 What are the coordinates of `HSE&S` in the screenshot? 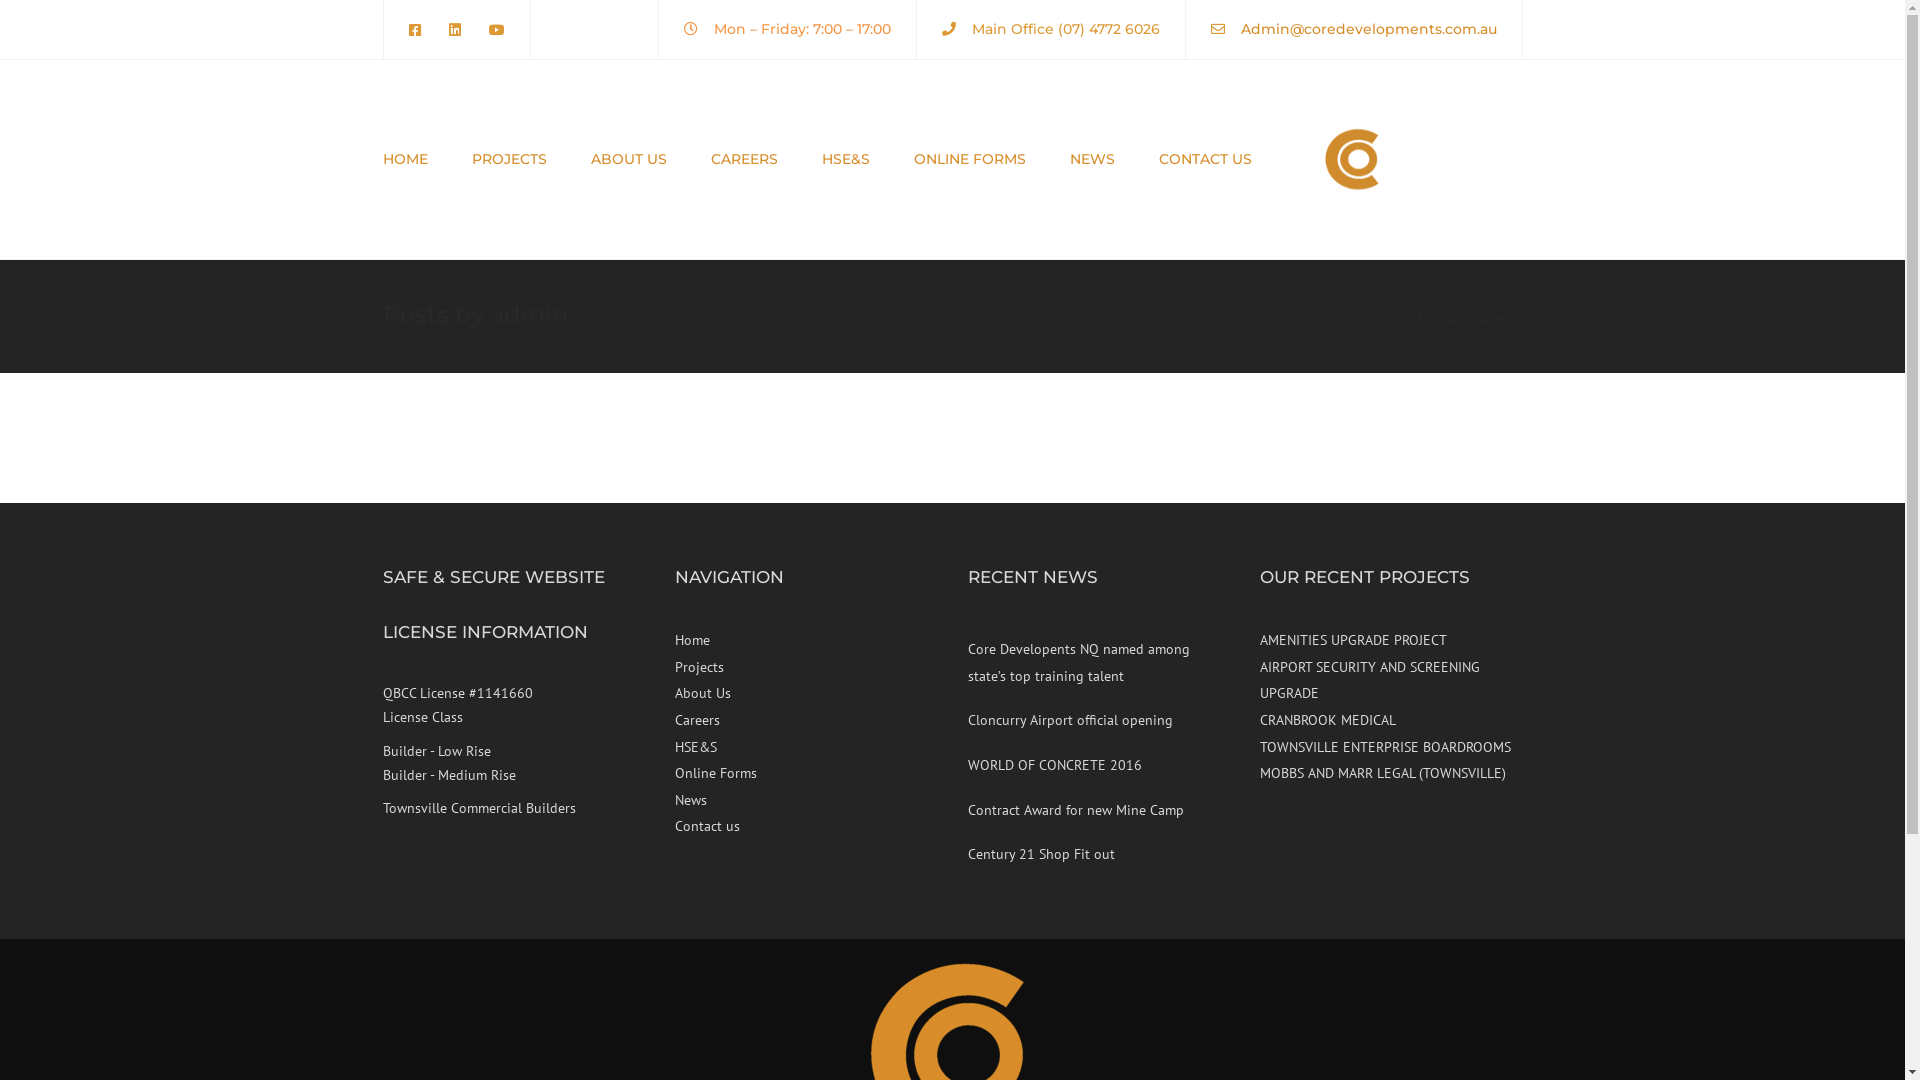 It's located at (846, 160).